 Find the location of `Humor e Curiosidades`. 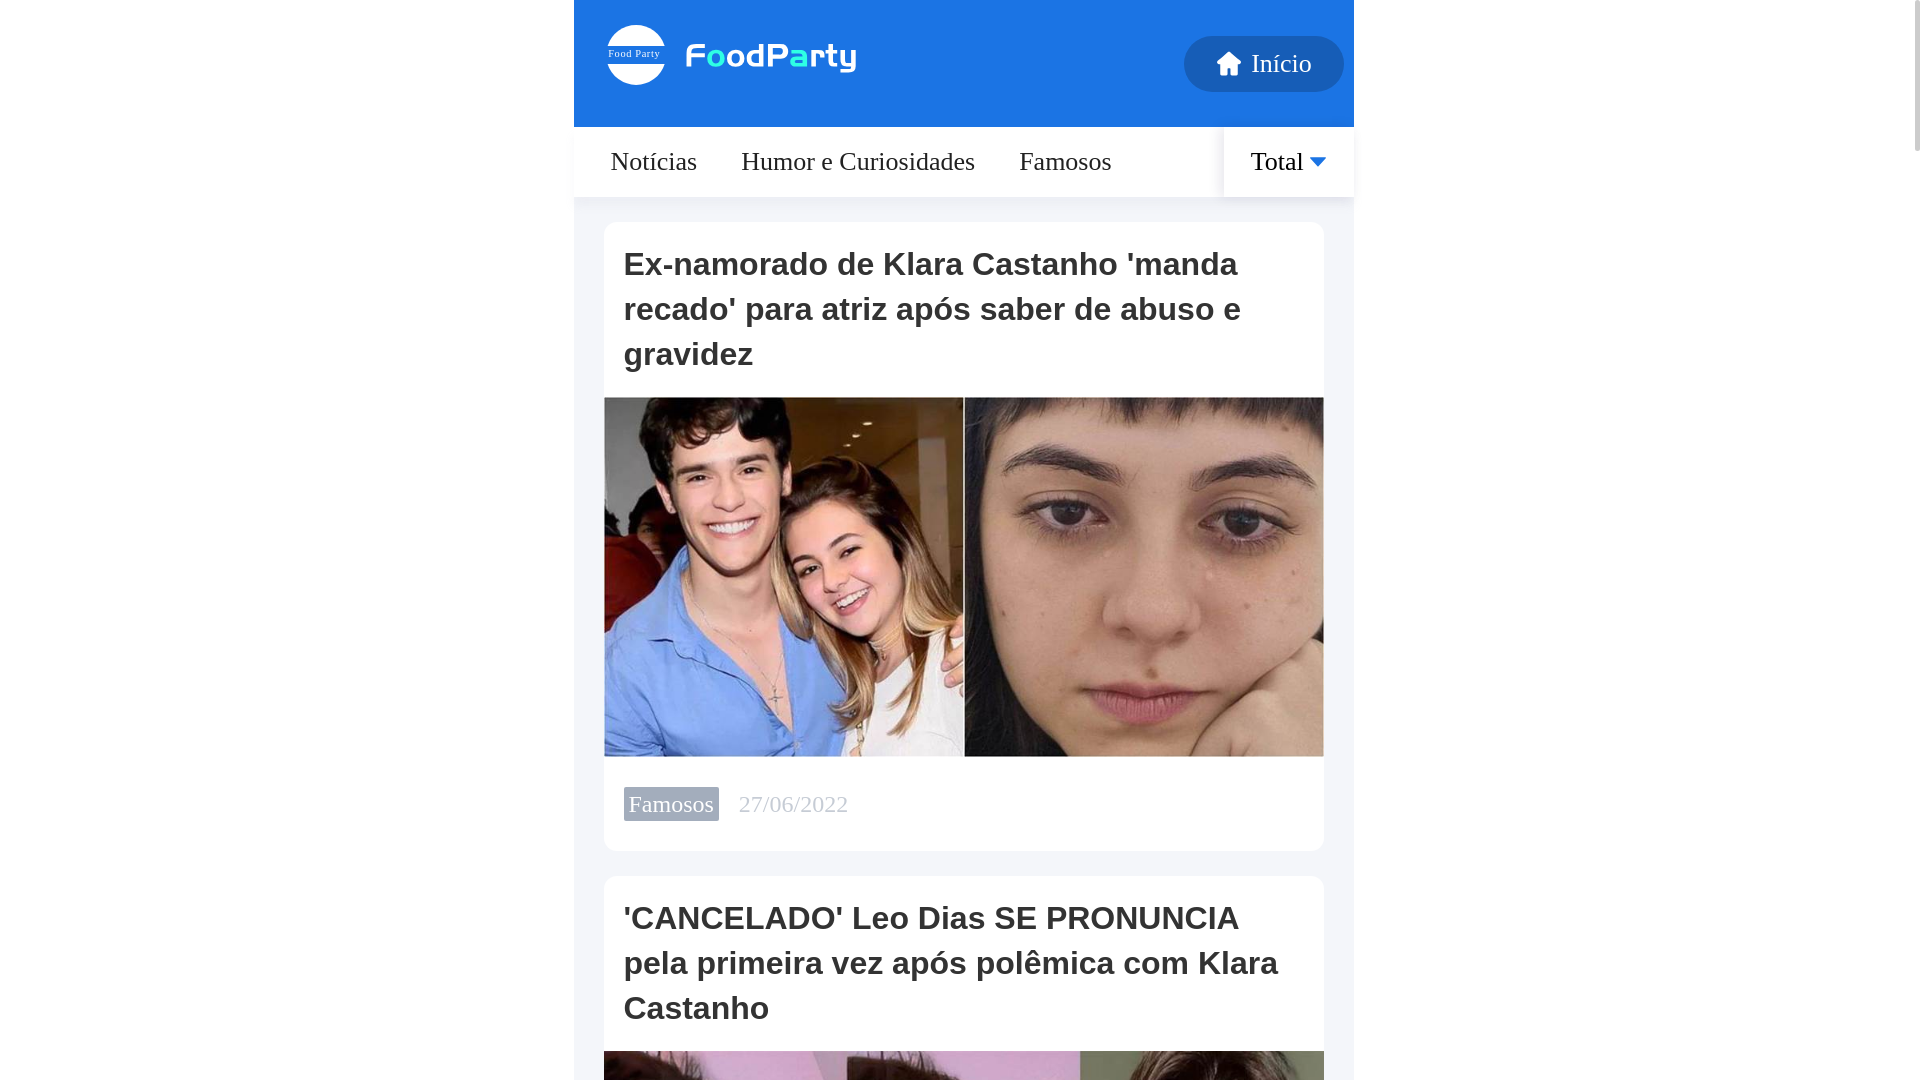

Humor e Curiosidades is located at coordinates (858, 180).